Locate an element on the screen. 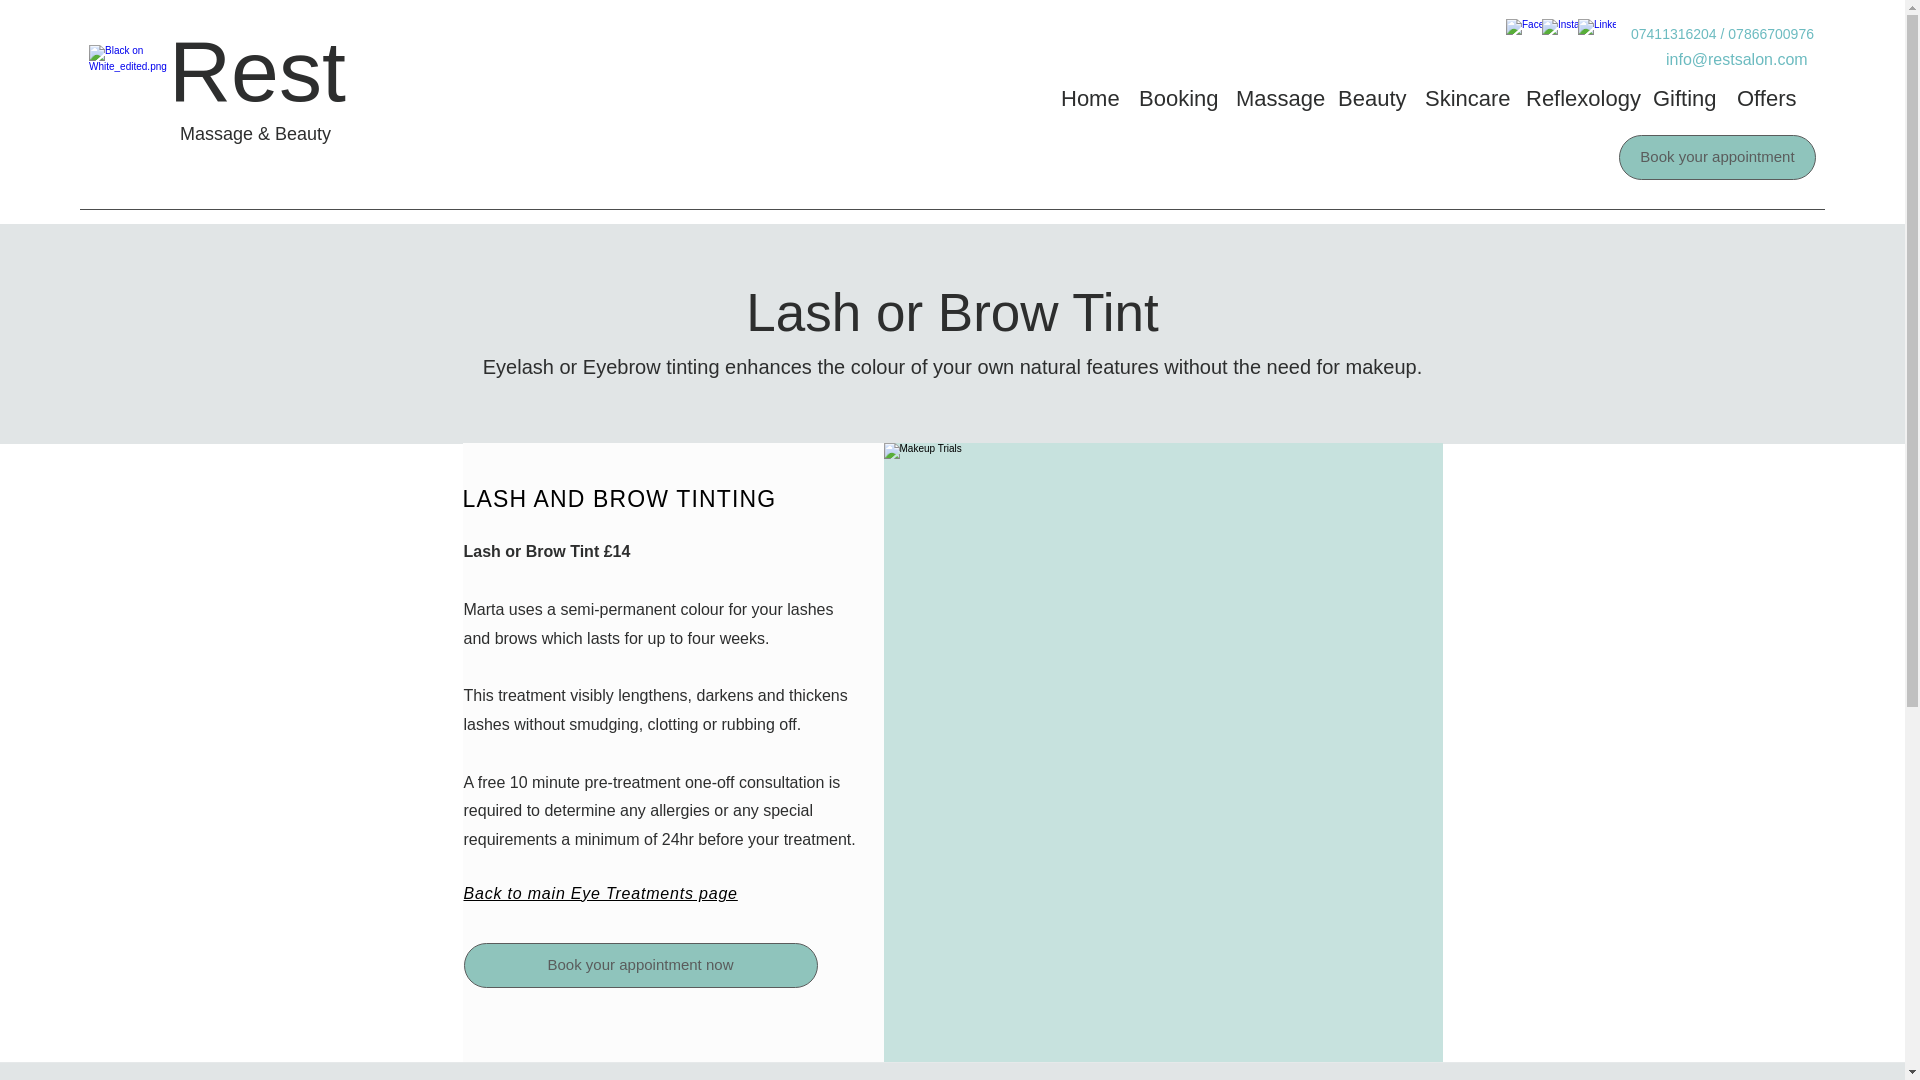 The image size is (1920, 1080). Offers is located at coordinates (1767, 98).